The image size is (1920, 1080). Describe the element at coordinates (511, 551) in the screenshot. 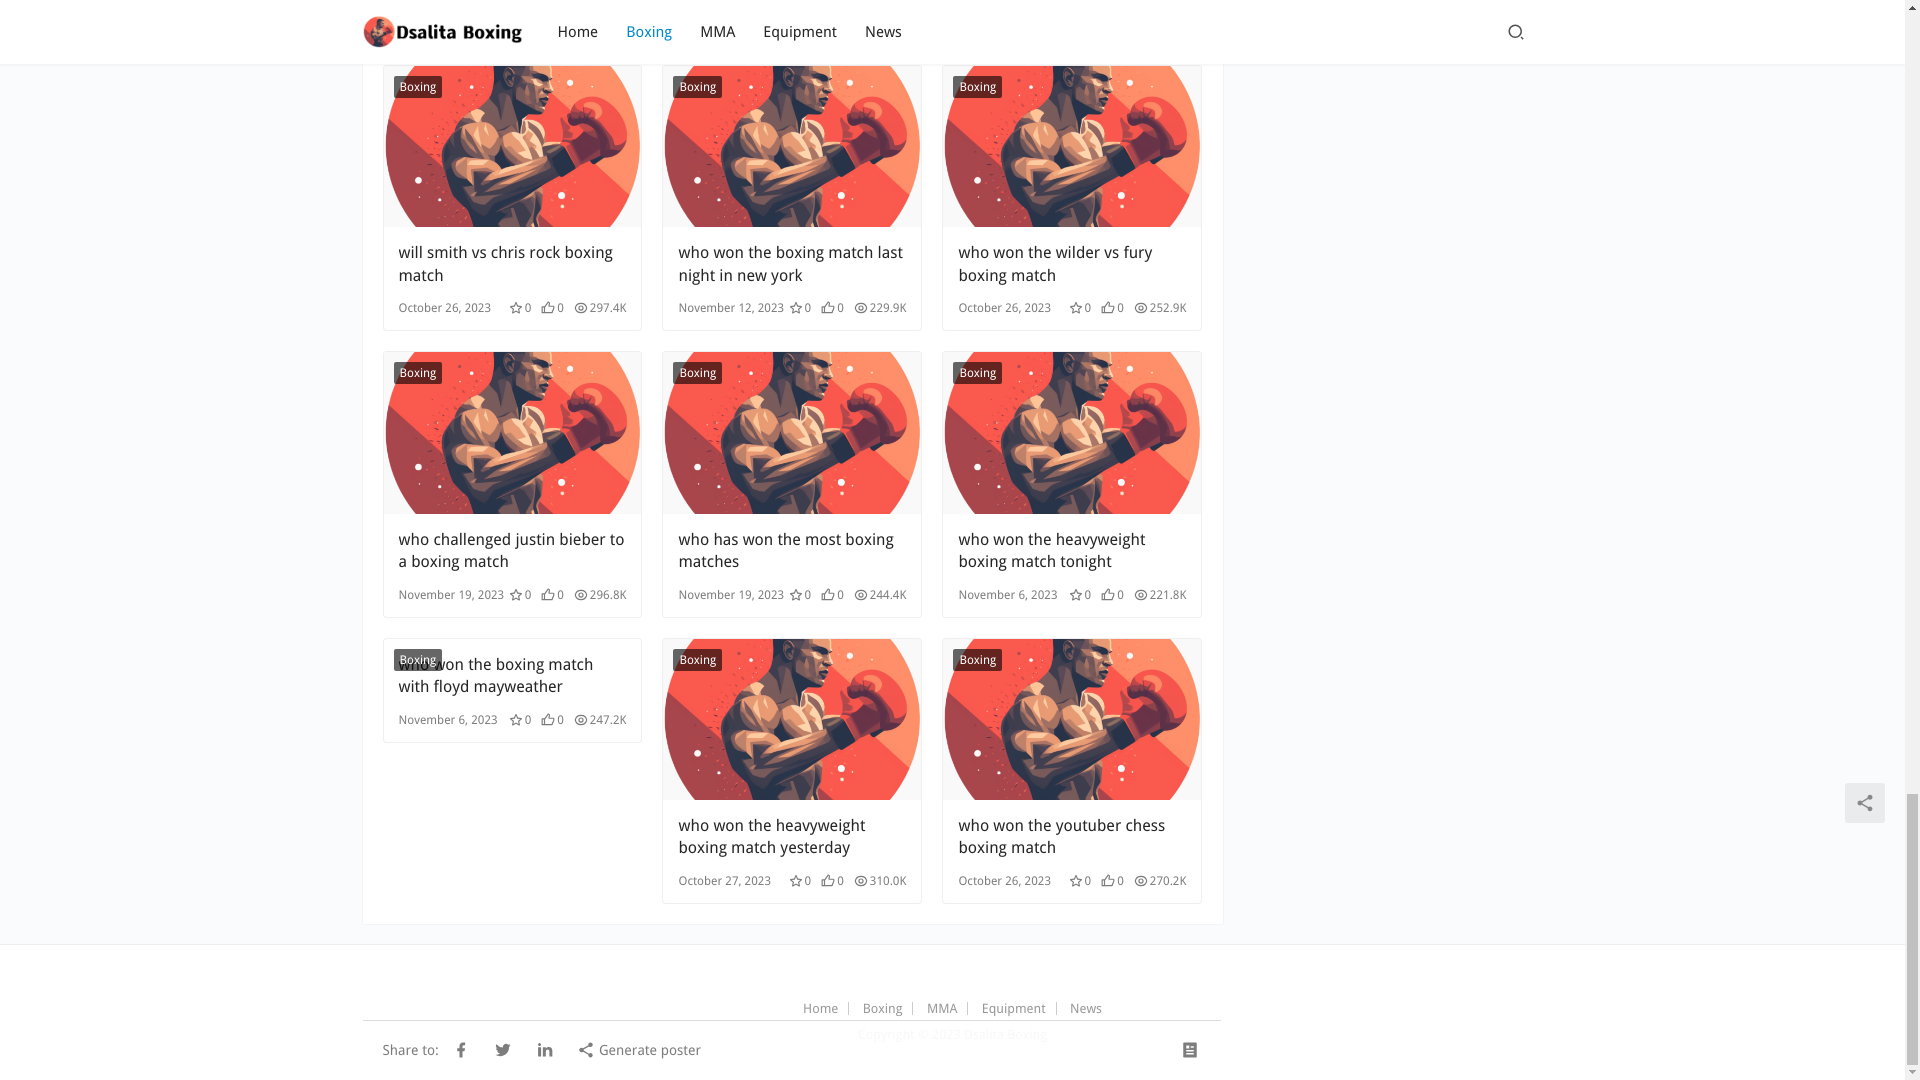

I see `who challenged justin bieber to a boxing match` at that location.